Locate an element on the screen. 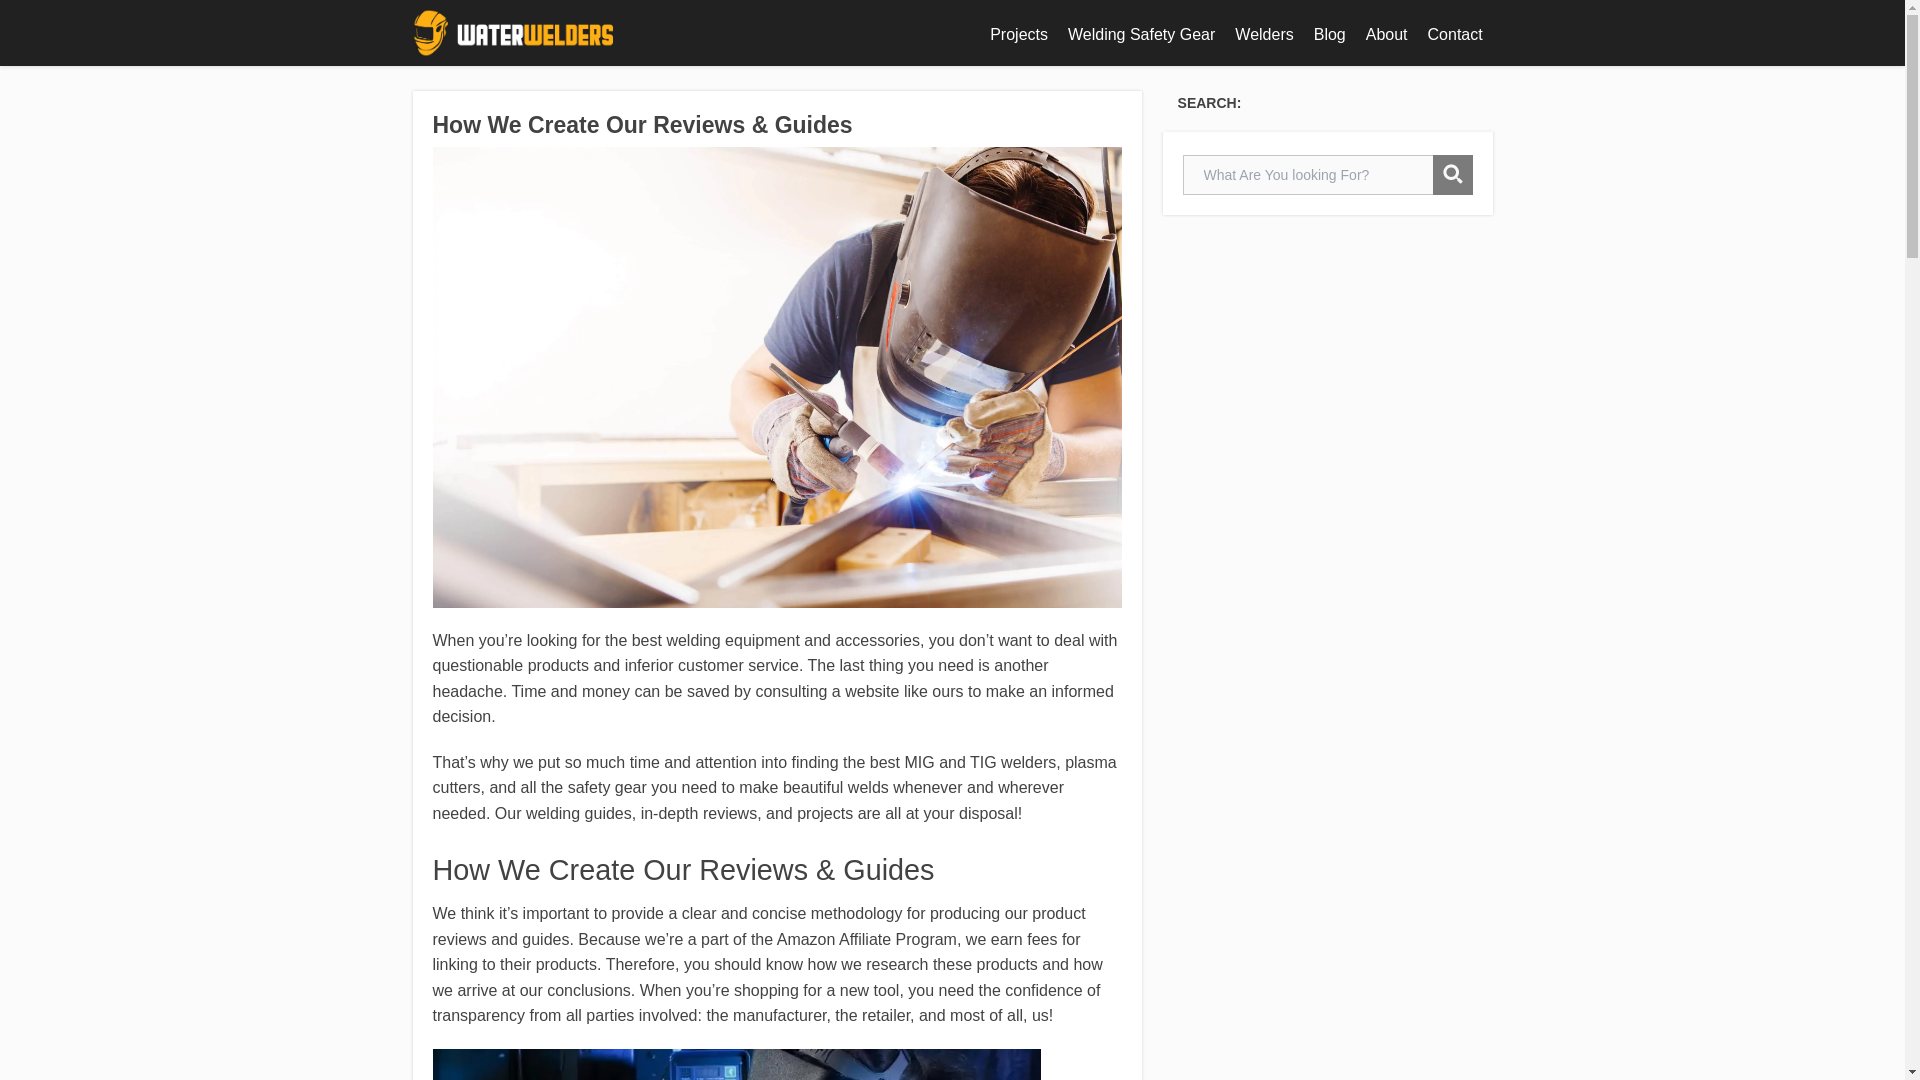  Blog is located at coordinates (1329, 34).